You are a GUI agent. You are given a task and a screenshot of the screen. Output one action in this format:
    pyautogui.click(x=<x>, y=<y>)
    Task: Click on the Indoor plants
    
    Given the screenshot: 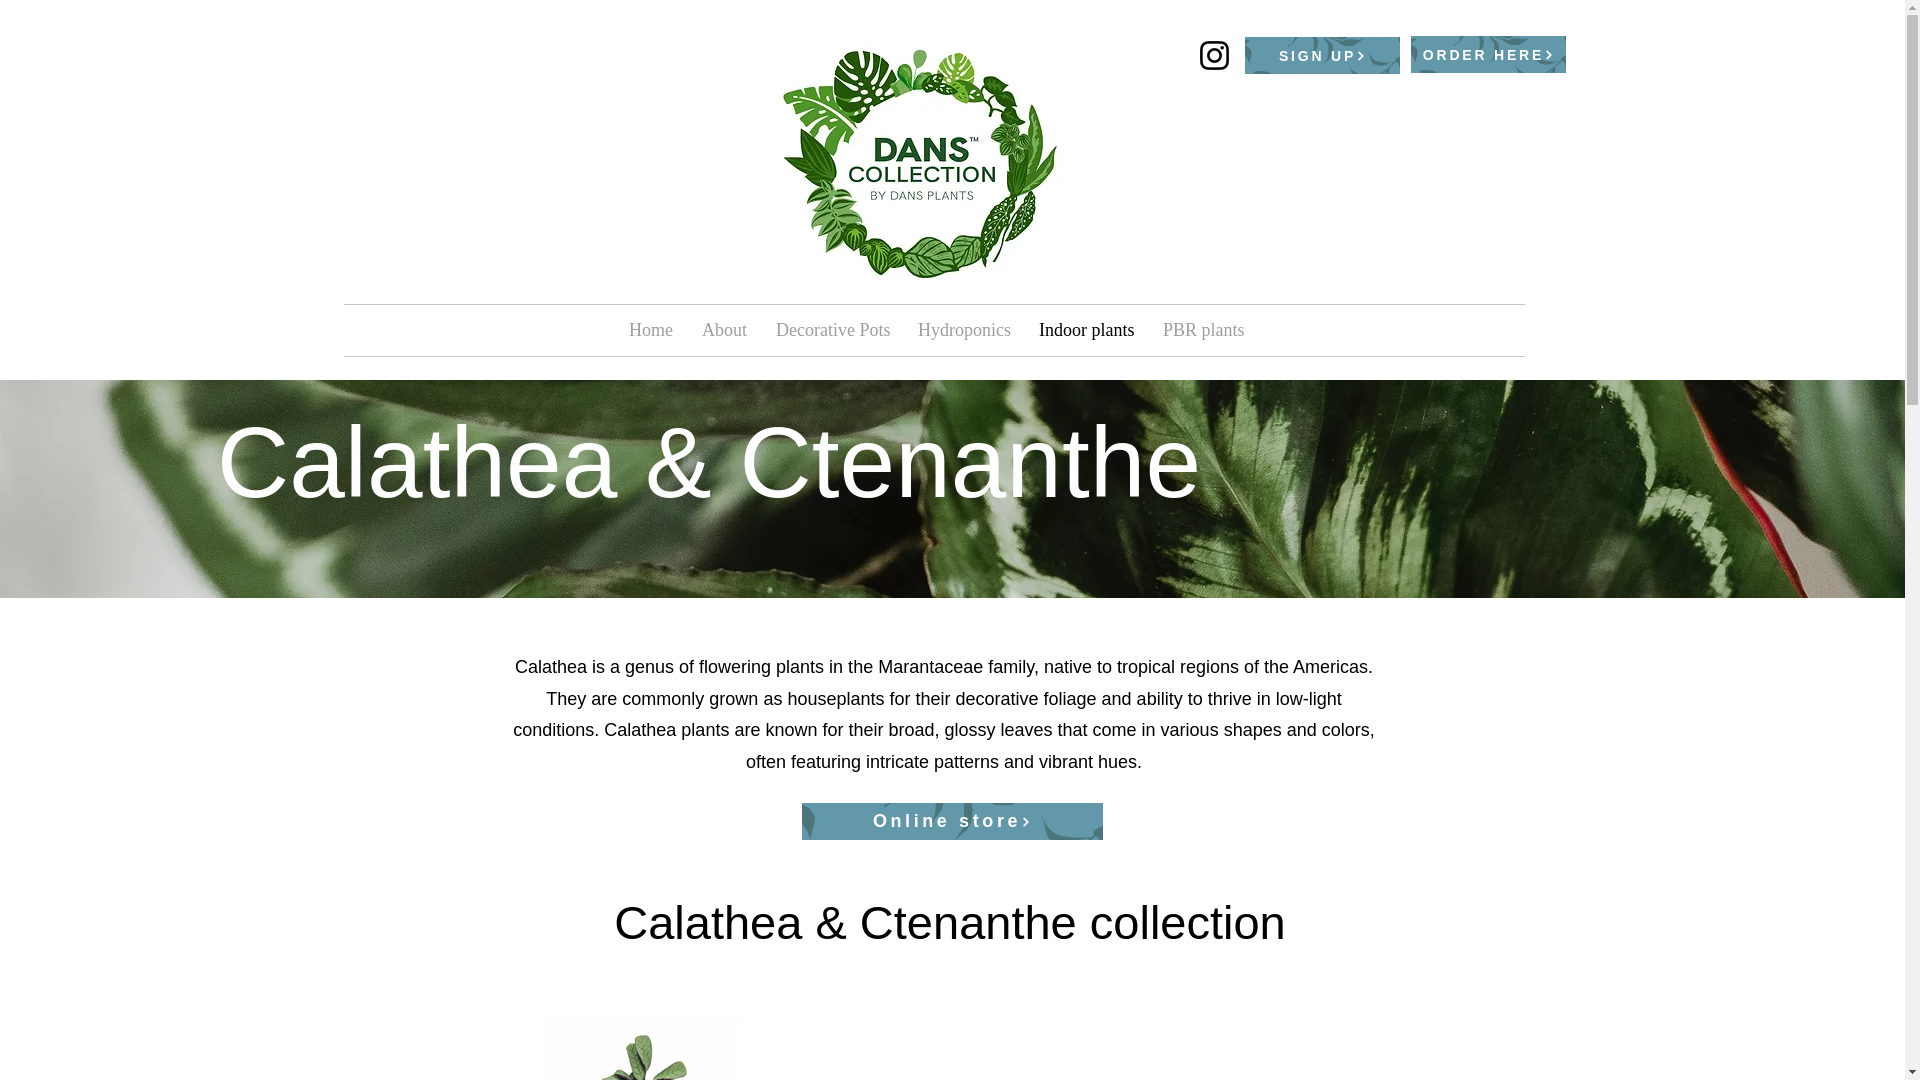 What is the action you would take?
    pyautogui.click(x=1086, y=330)
    